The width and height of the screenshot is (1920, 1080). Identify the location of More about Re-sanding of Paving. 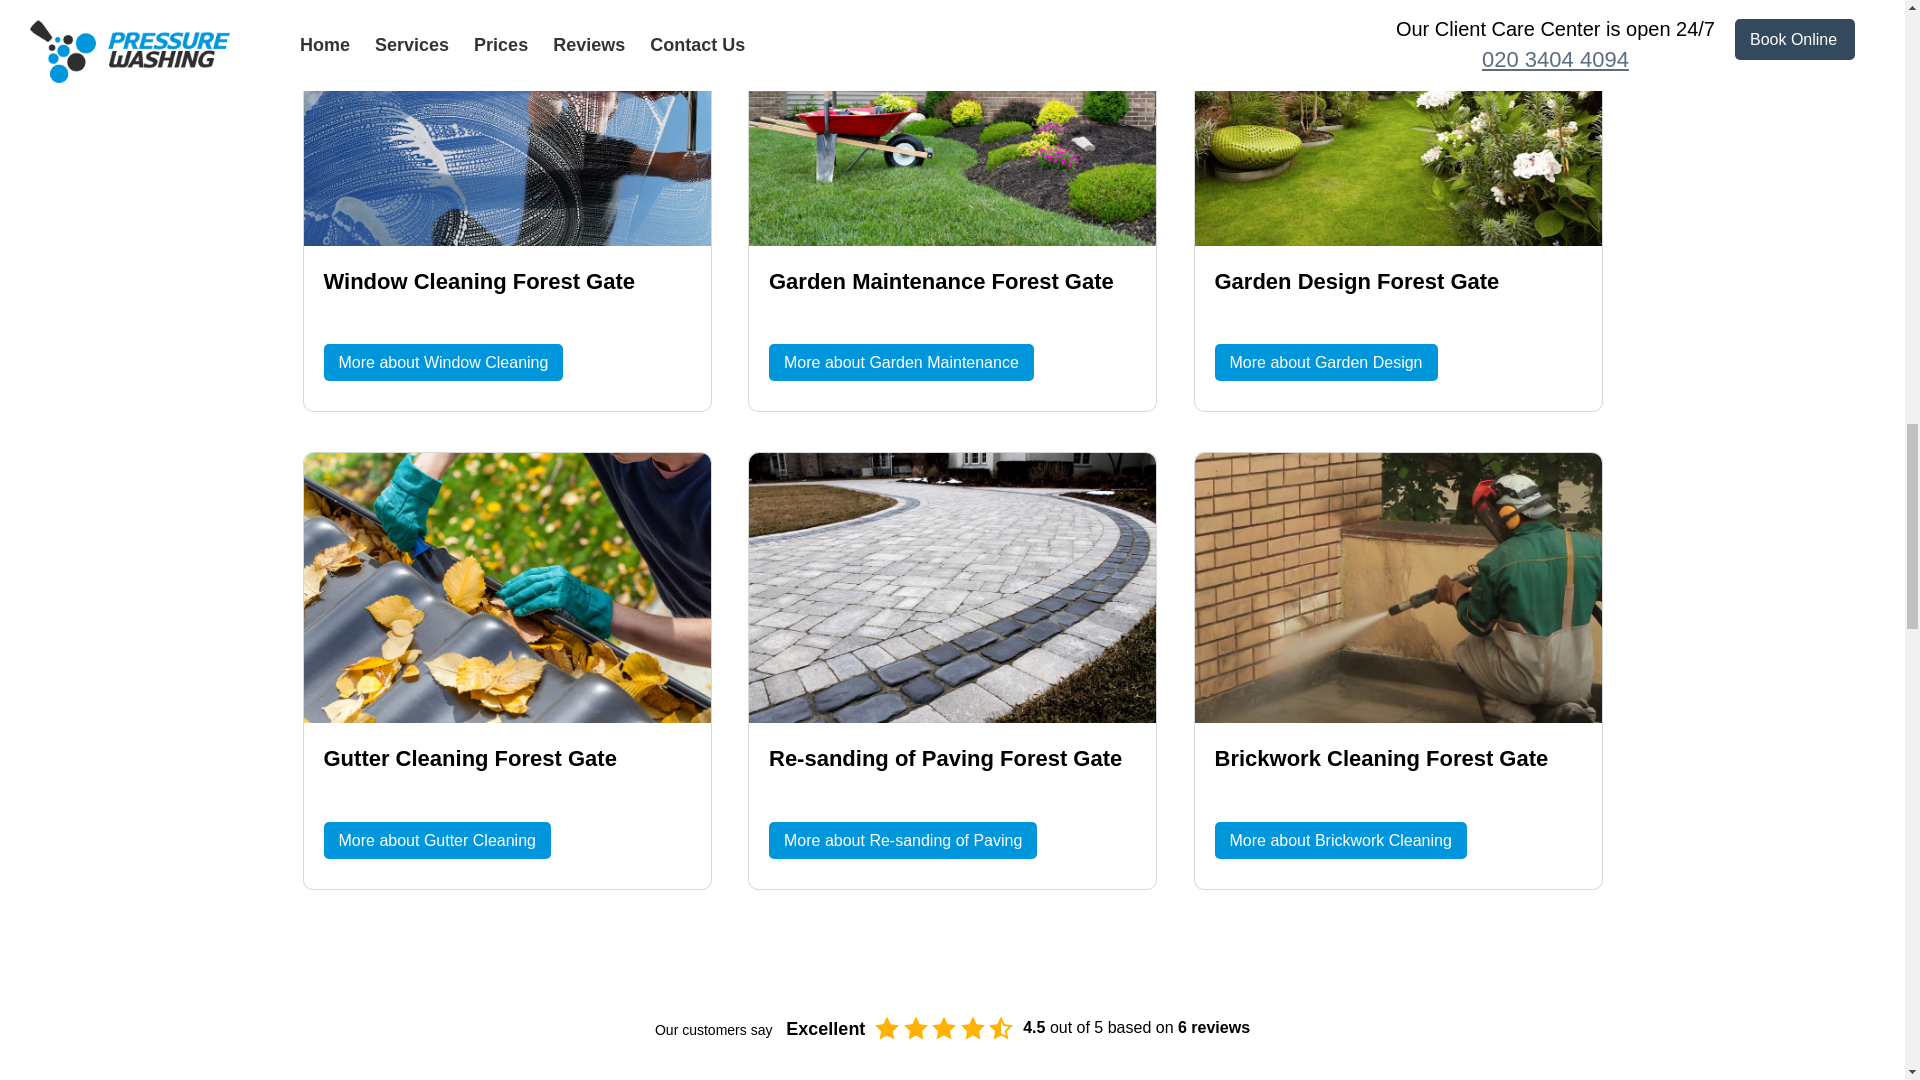
(902, 840).